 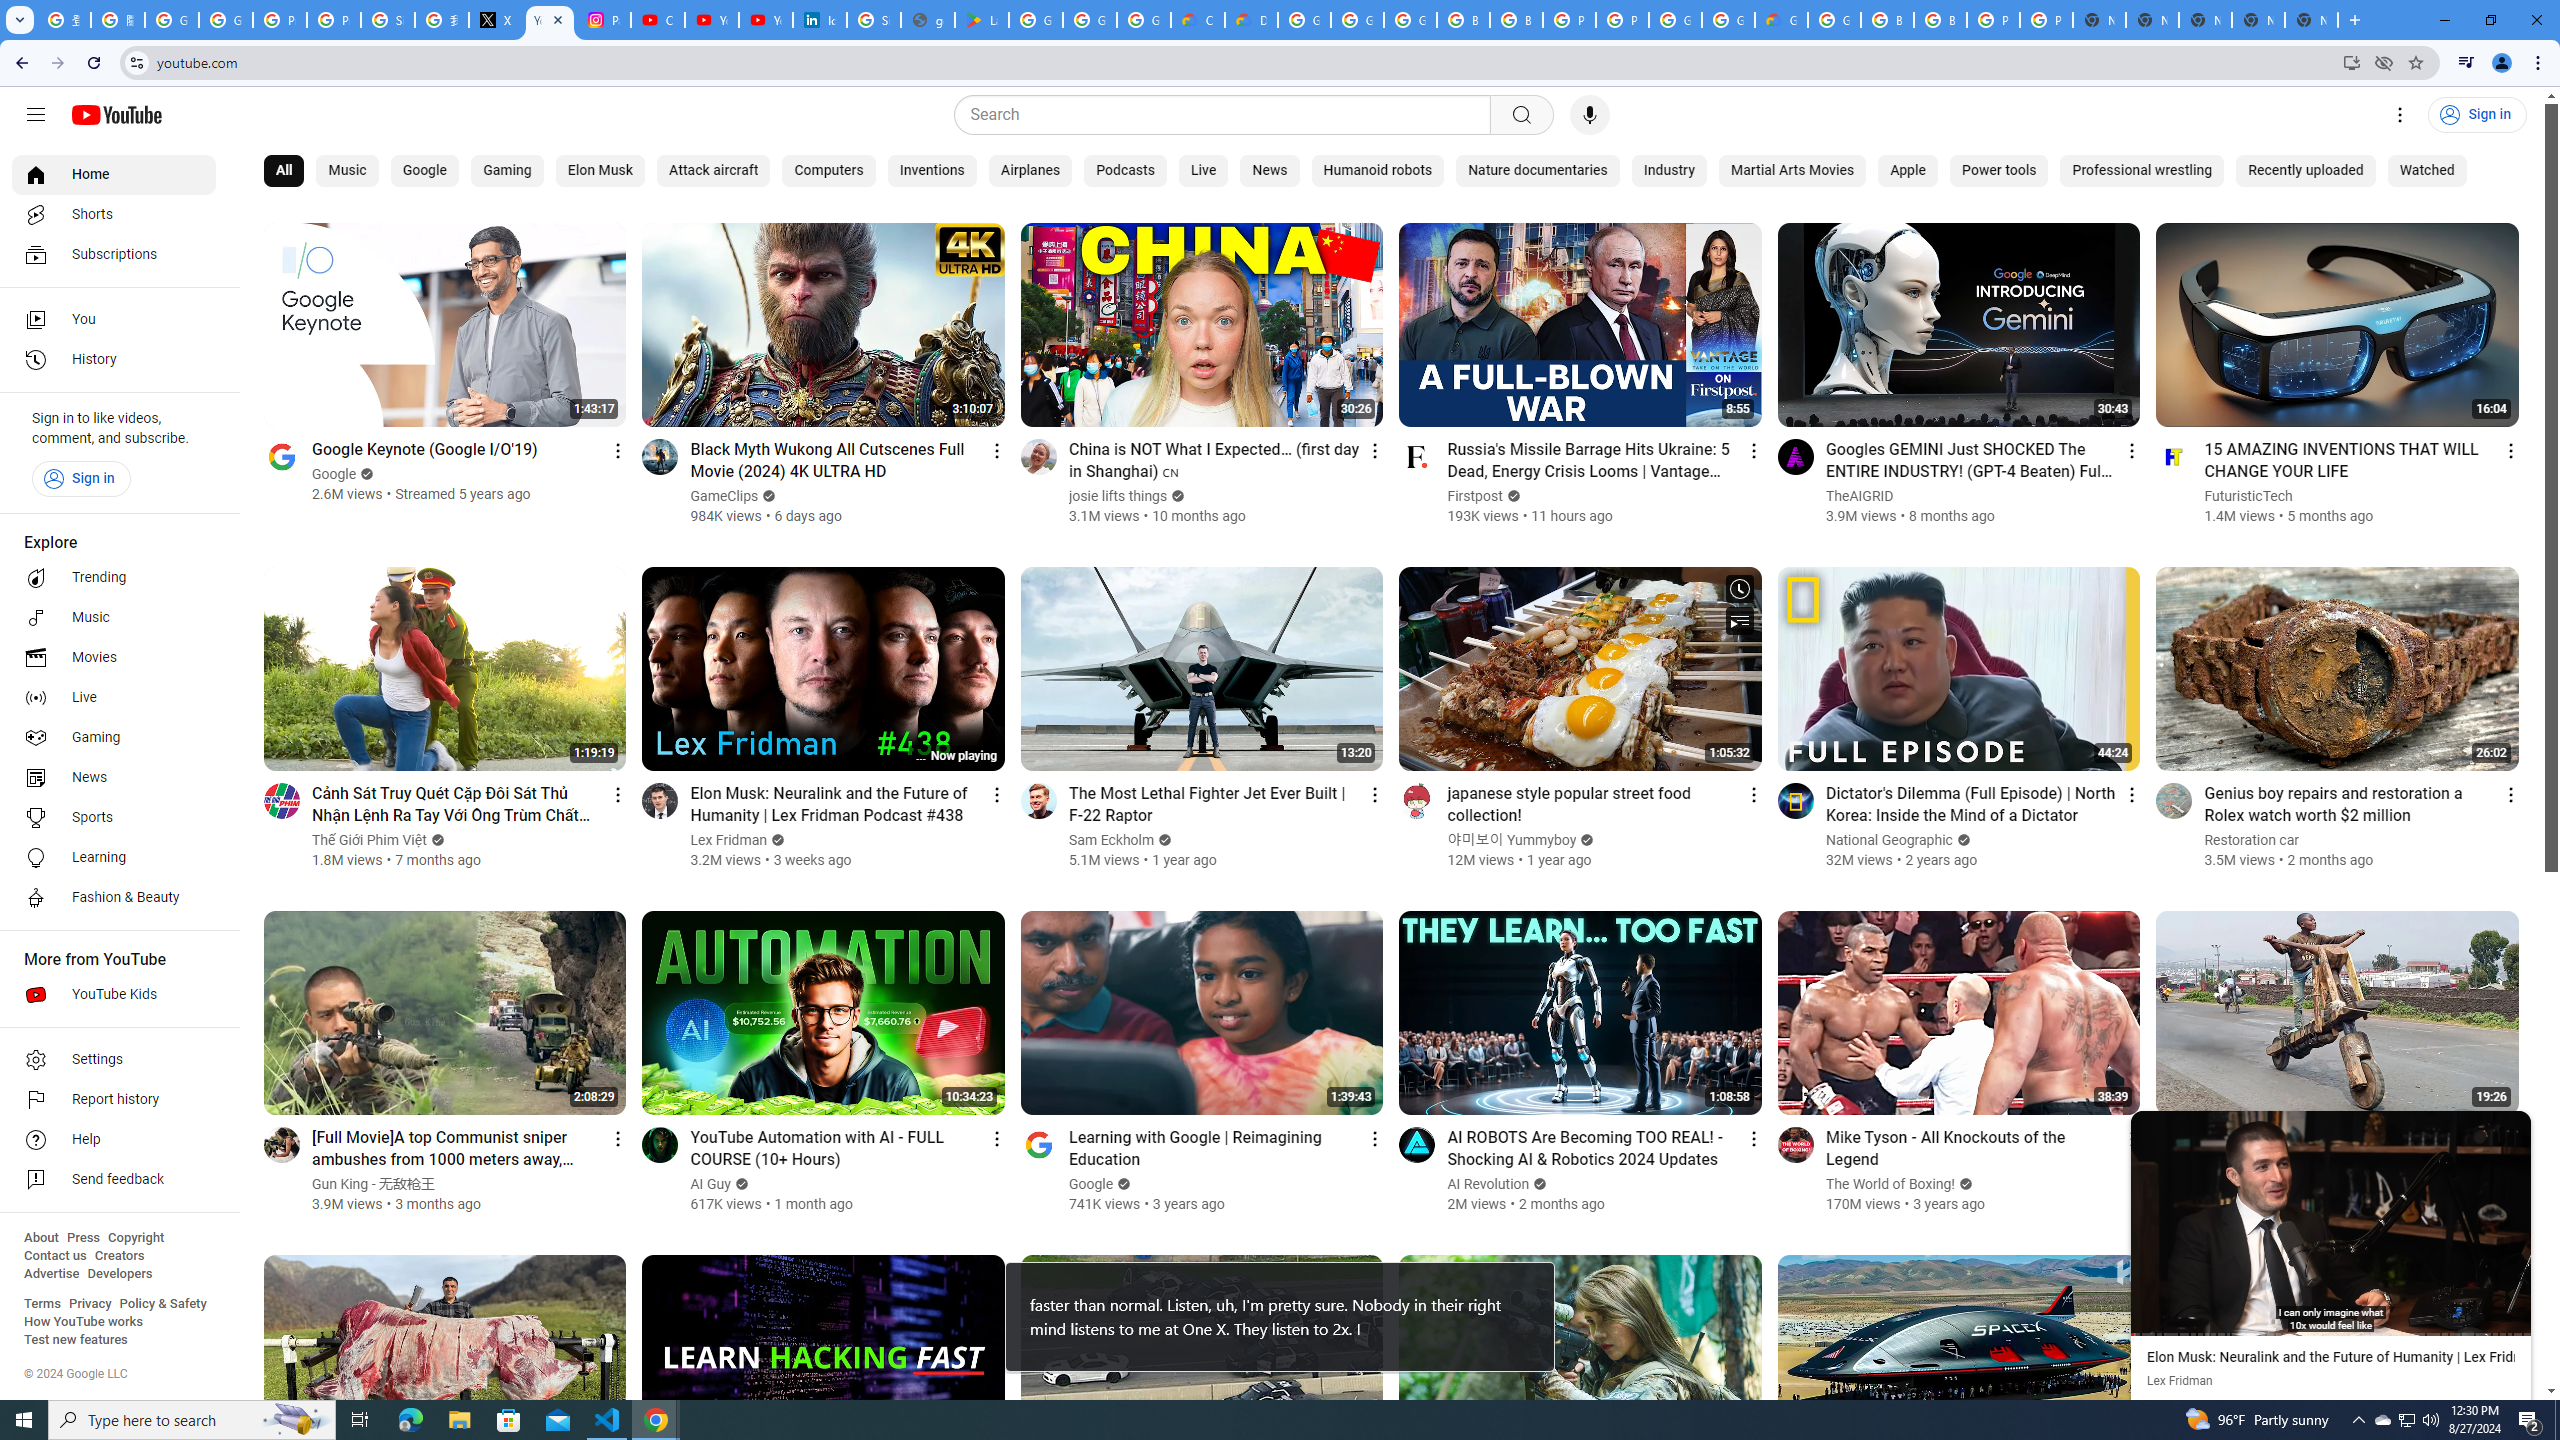 I want to click on Google, so click(x=424, y=171).